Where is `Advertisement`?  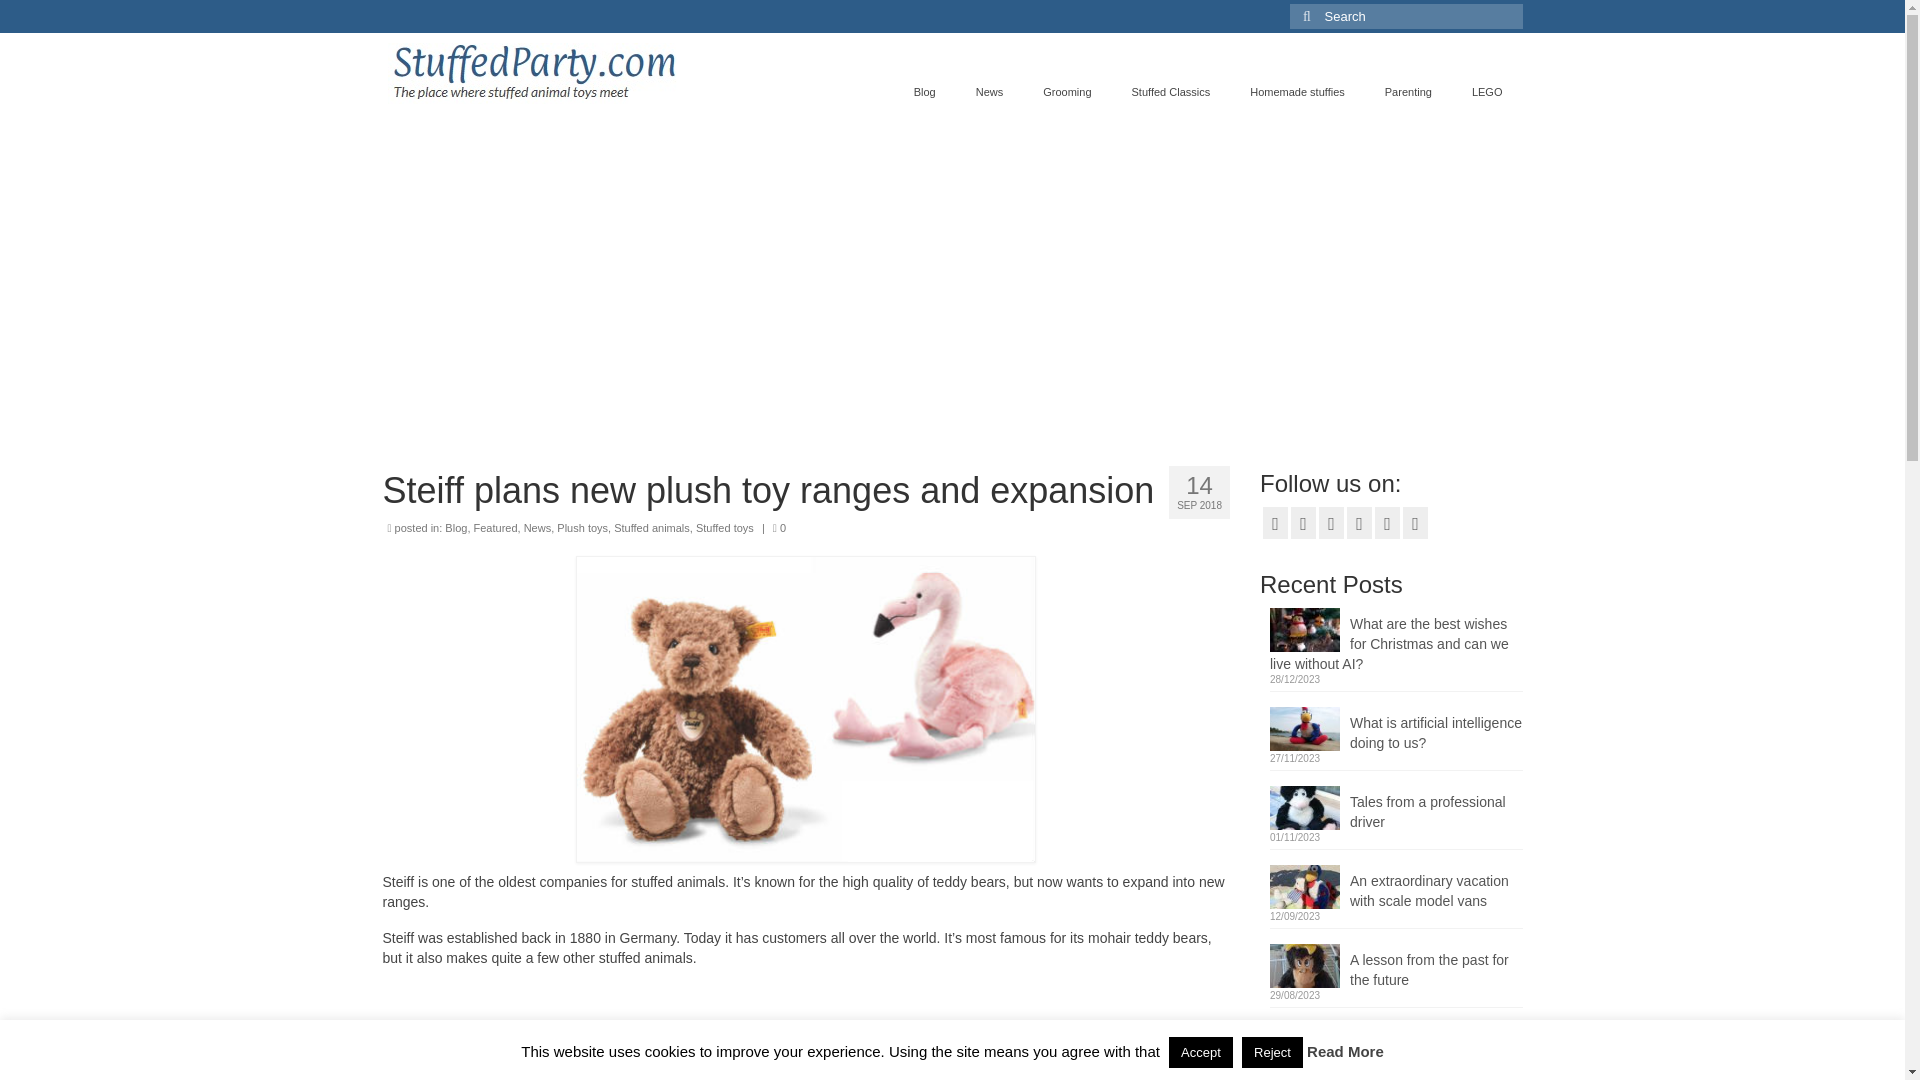 Advertisement is located at coordinates (806, 1032).